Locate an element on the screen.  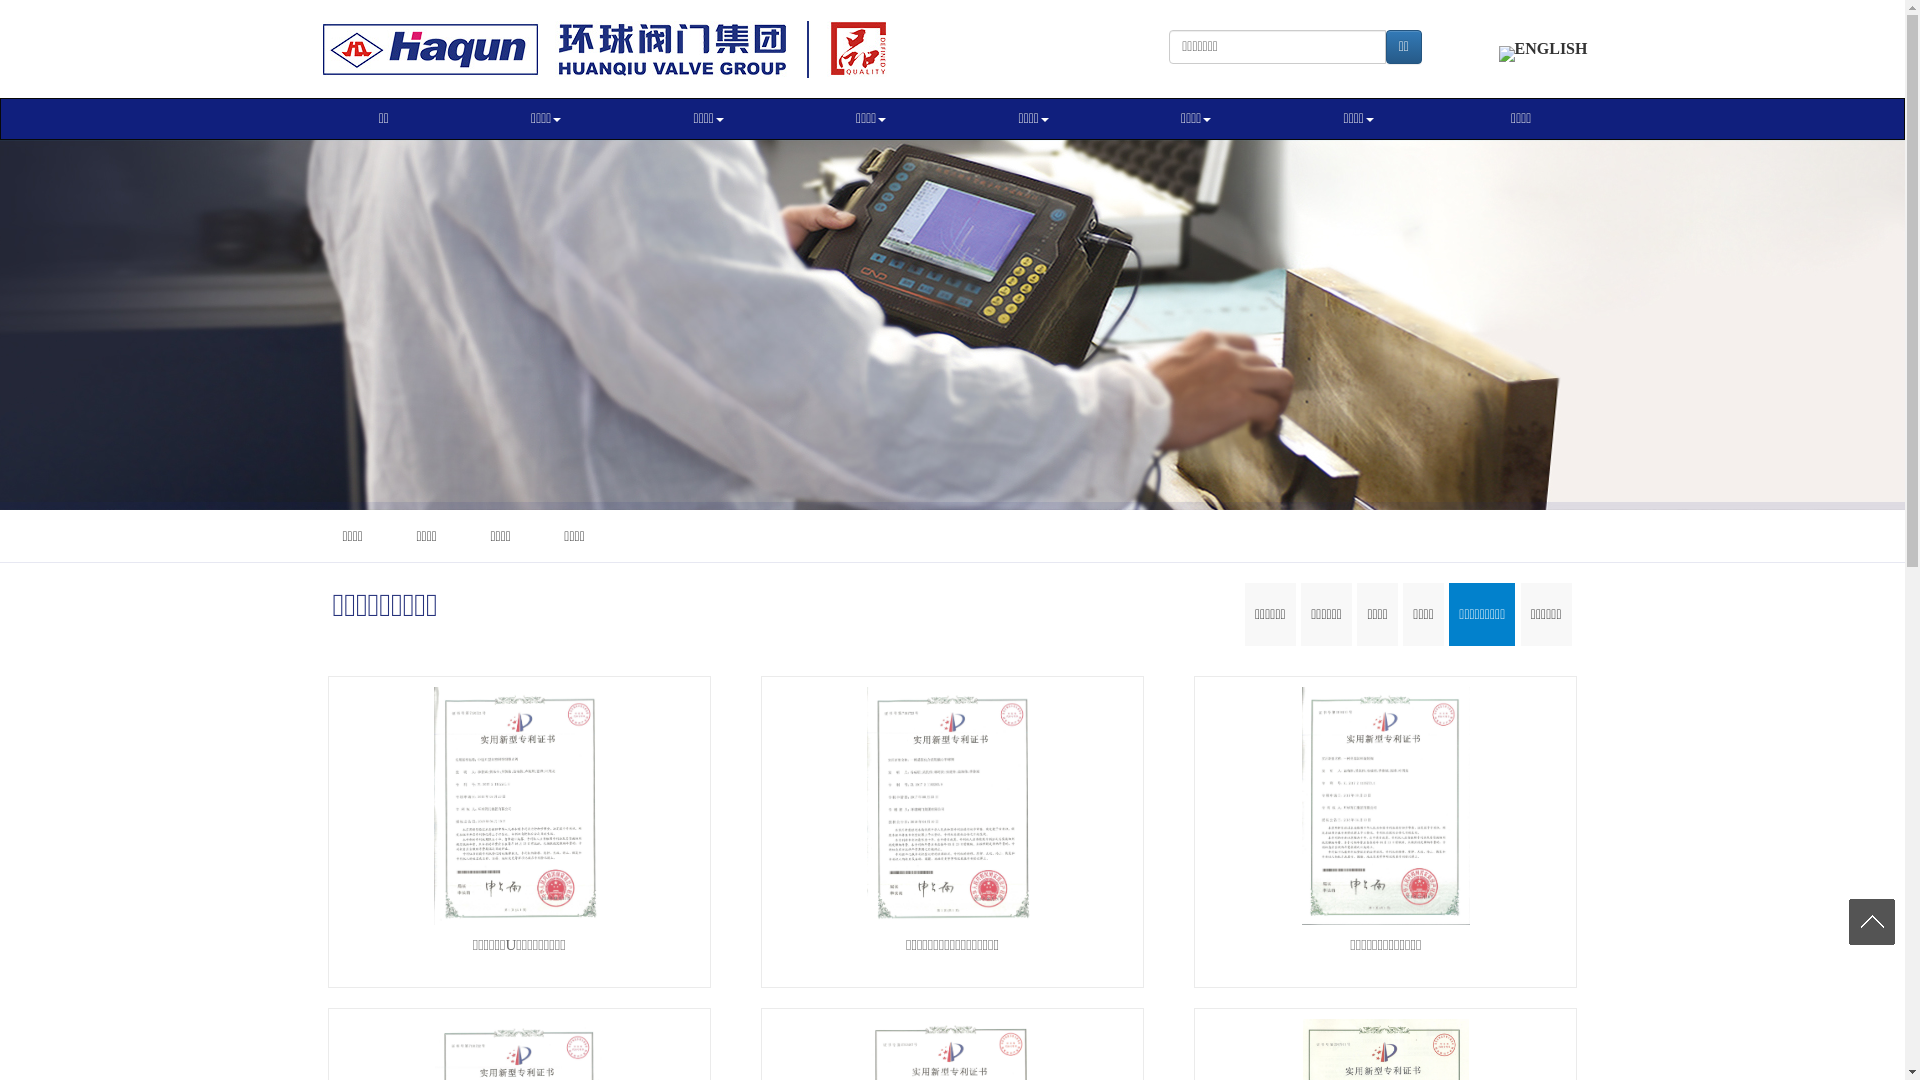
ENGLISH is located at coordinates (1544, 48).